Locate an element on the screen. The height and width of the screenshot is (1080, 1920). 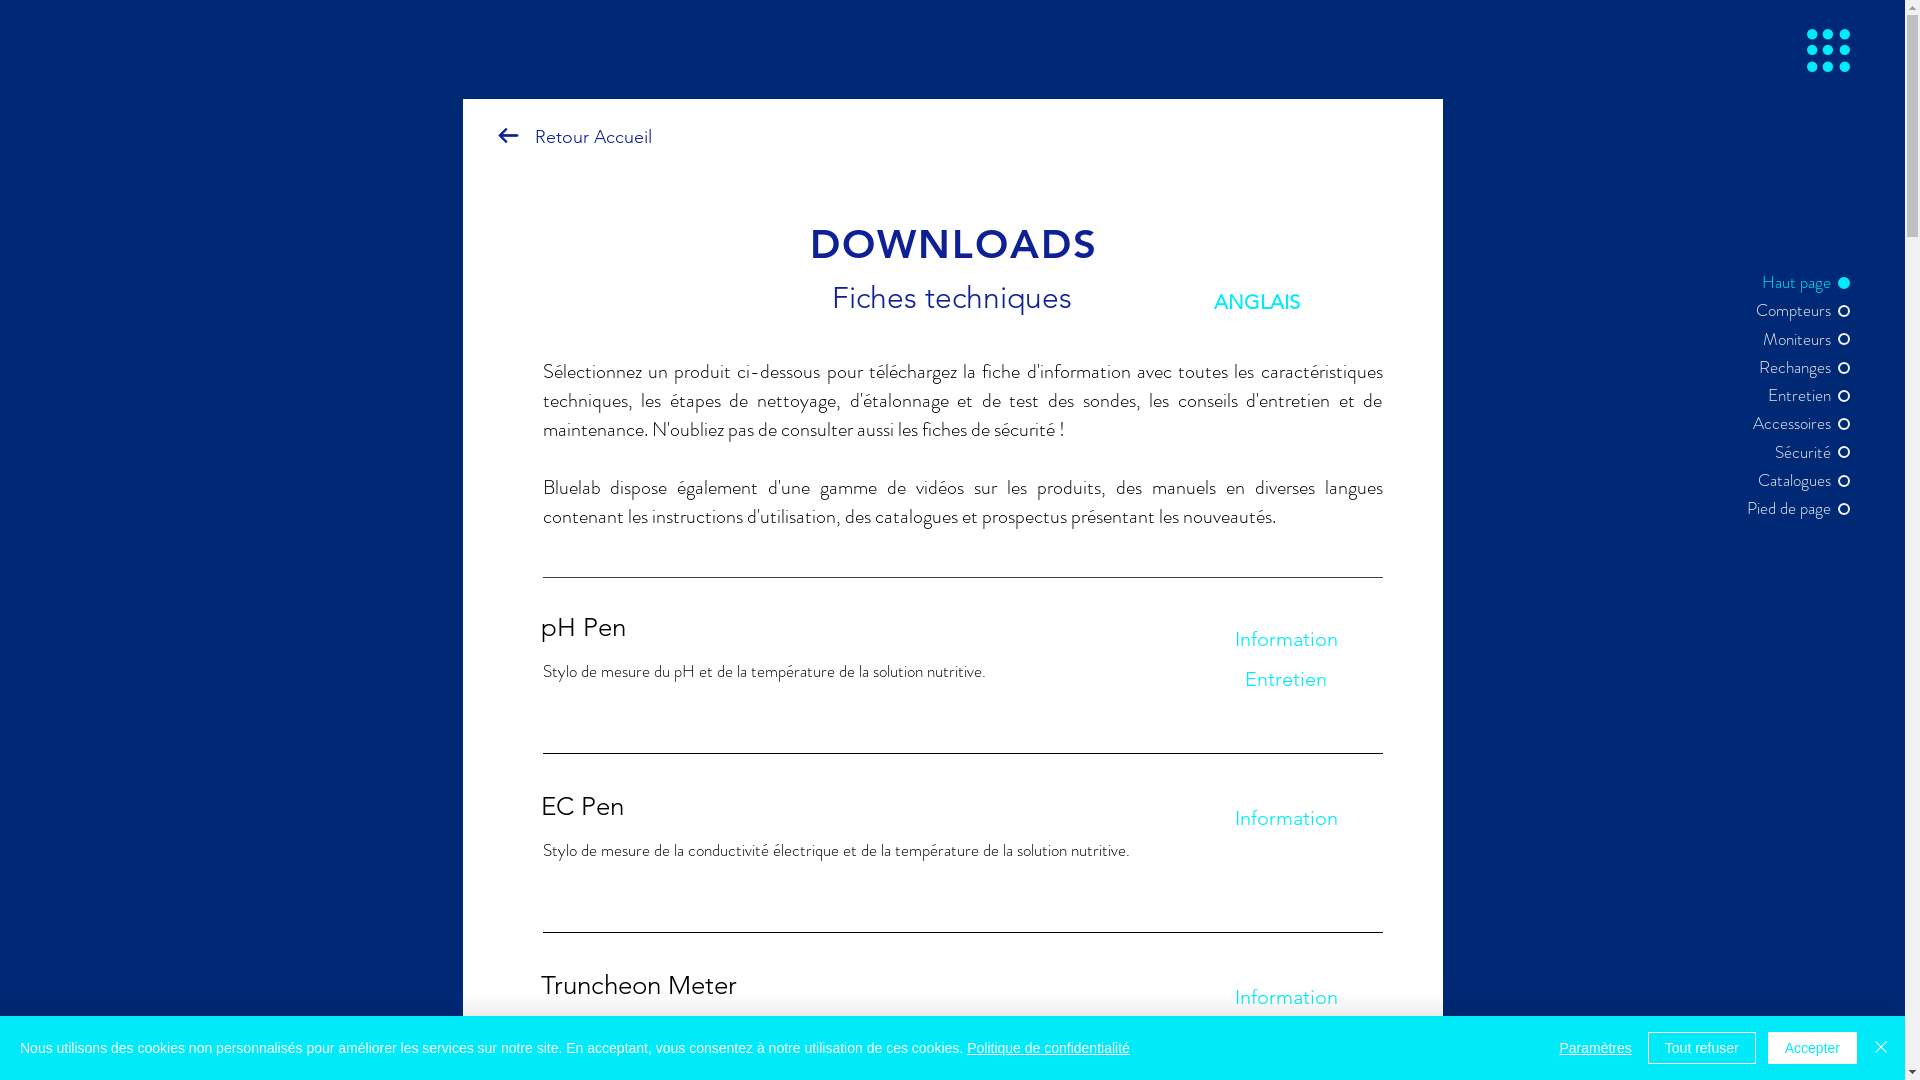
Haut page is located at coordinates (1781, 283).